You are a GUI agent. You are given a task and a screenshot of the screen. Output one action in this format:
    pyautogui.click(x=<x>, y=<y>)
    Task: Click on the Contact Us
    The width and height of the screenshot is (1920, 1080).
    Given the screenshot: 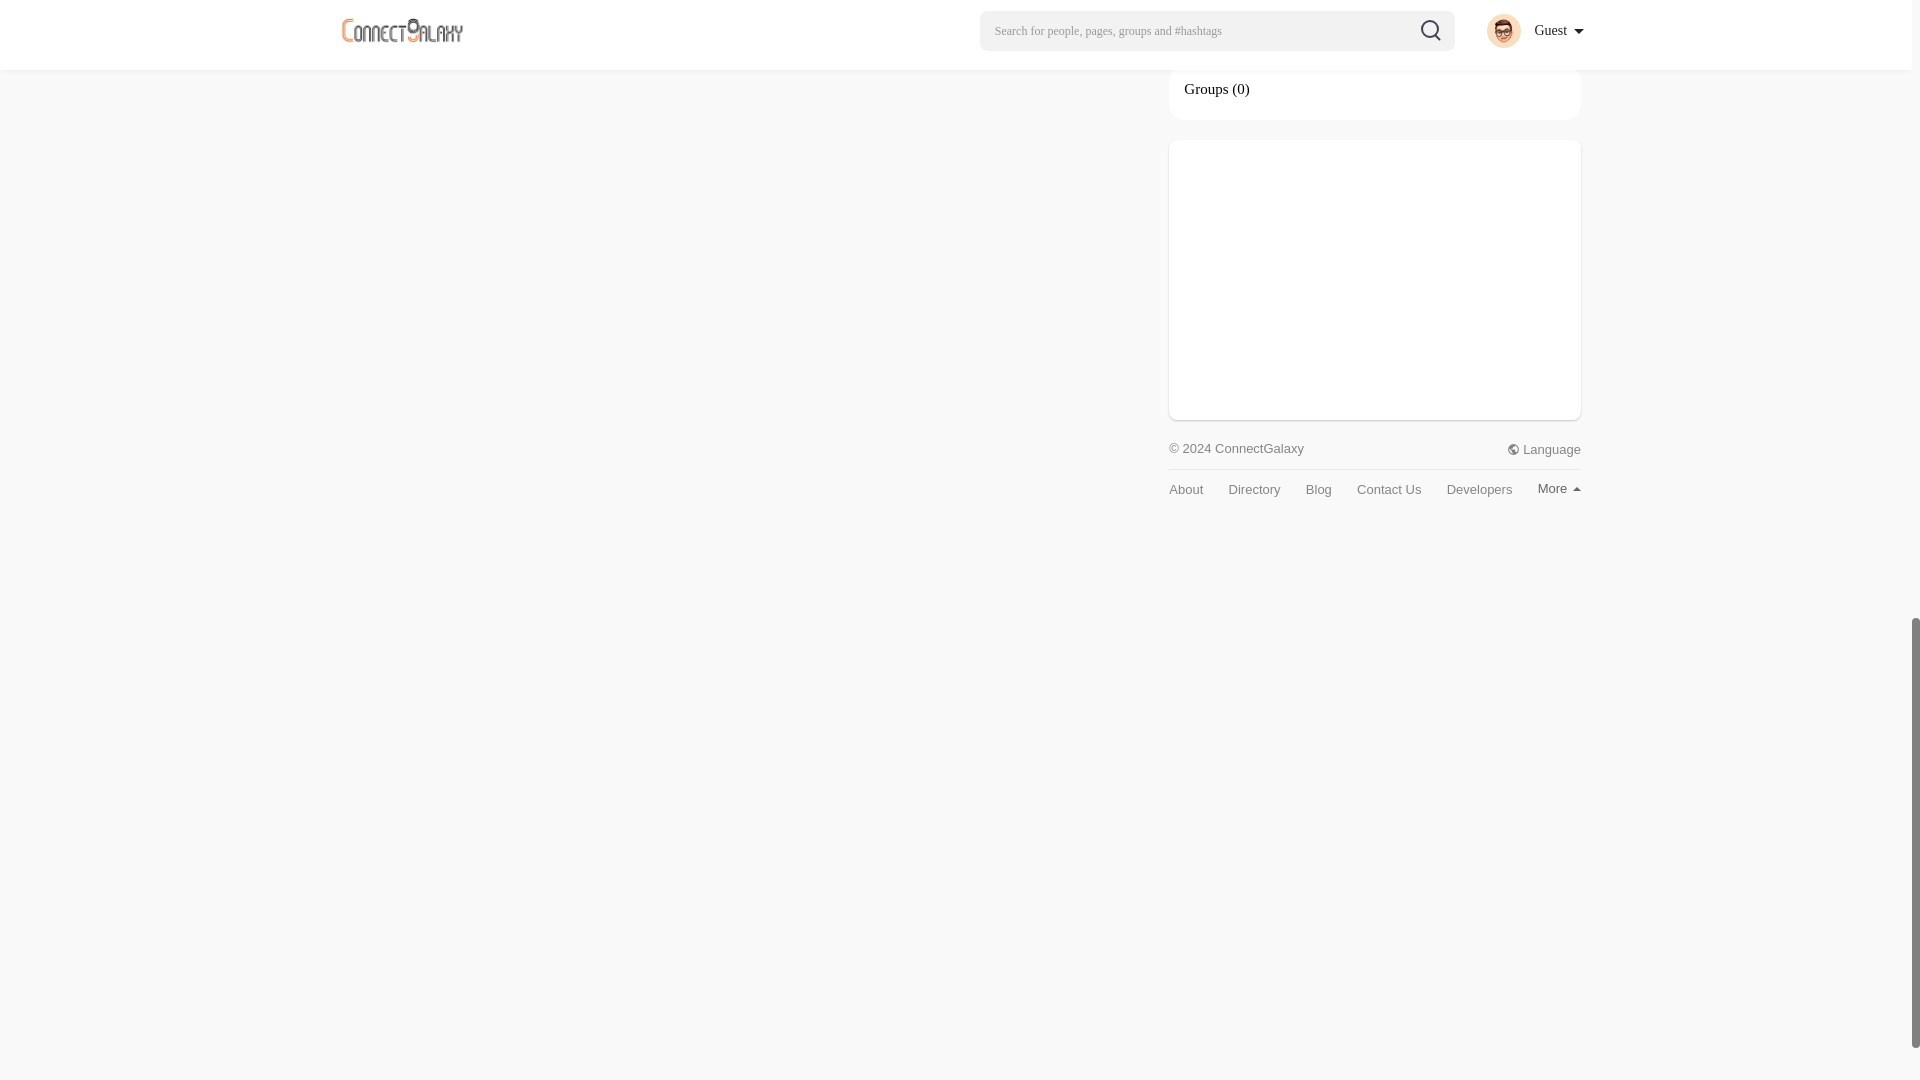 What is the action you would take?
    pyautogui.click(x=1388, y=488)
    